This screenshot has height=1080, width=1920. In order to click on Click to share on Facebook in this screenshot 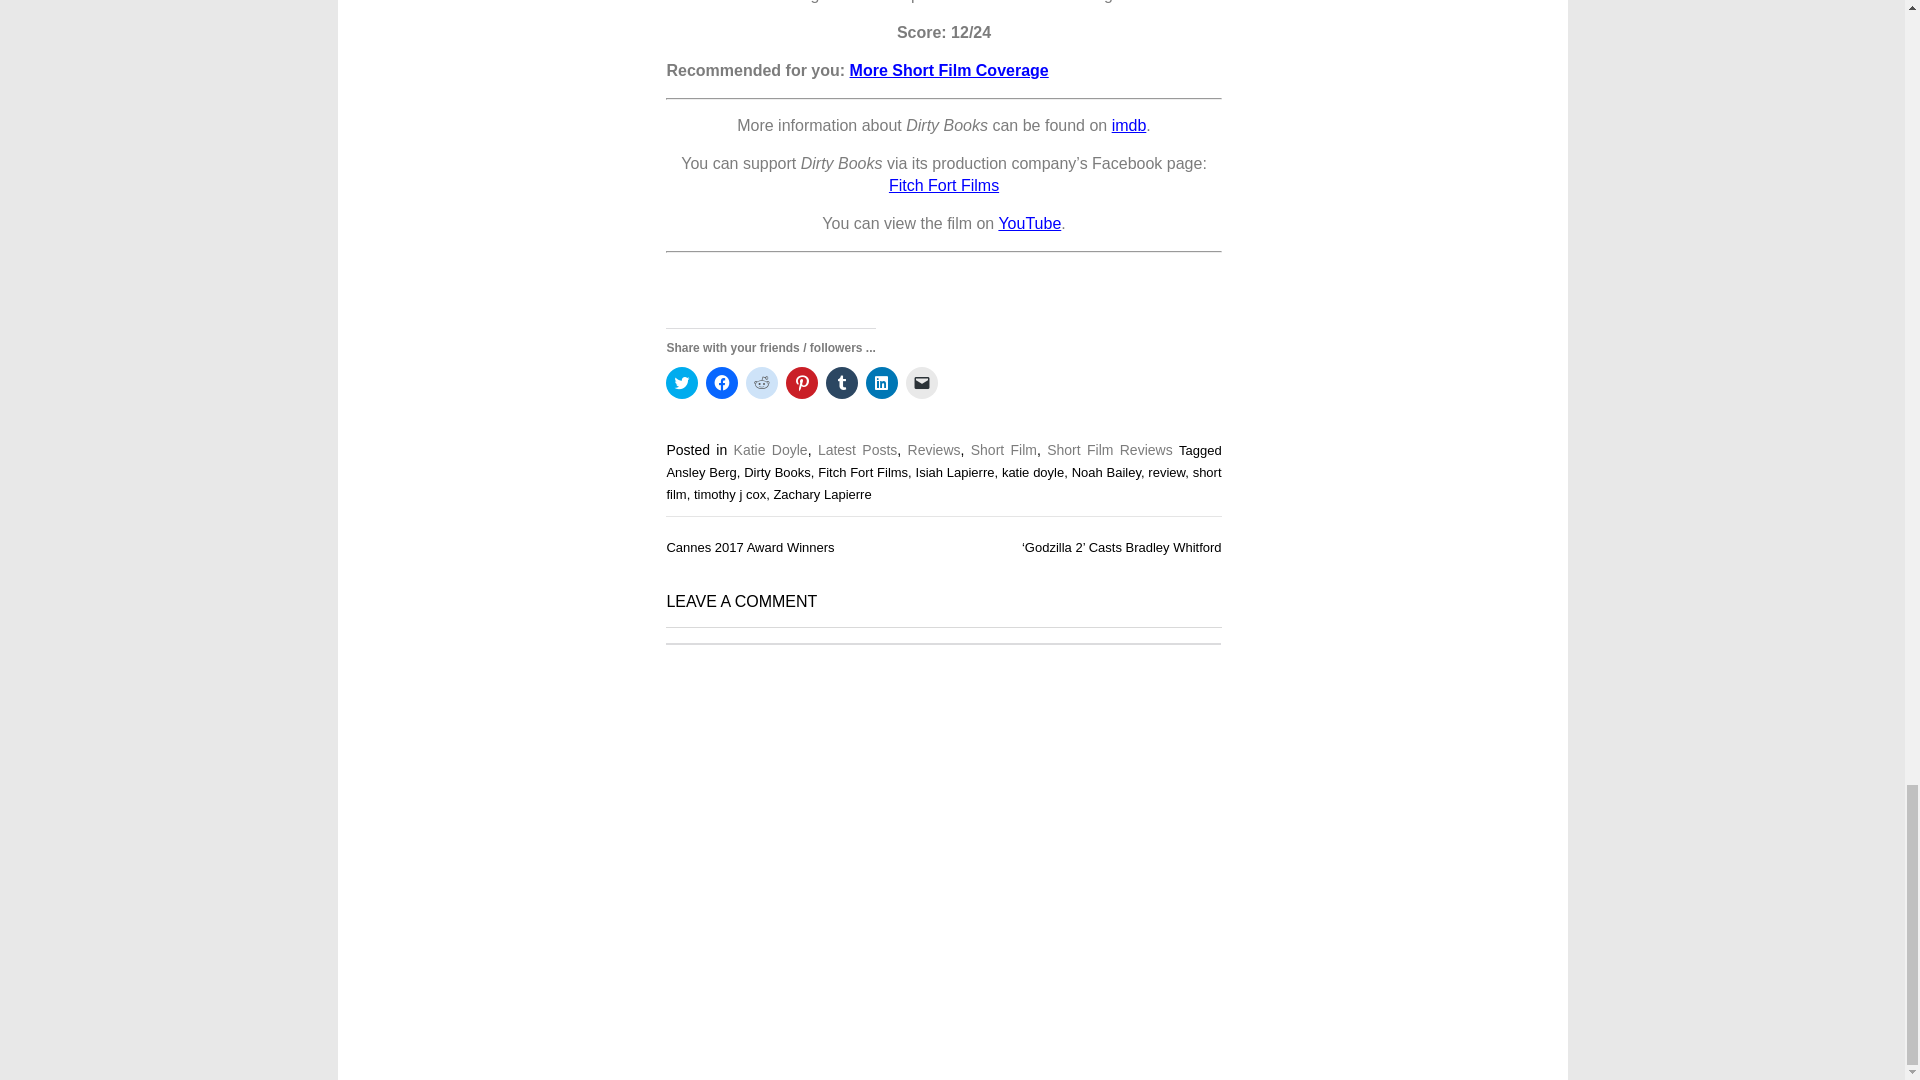, I will do `click(722, 382)`.